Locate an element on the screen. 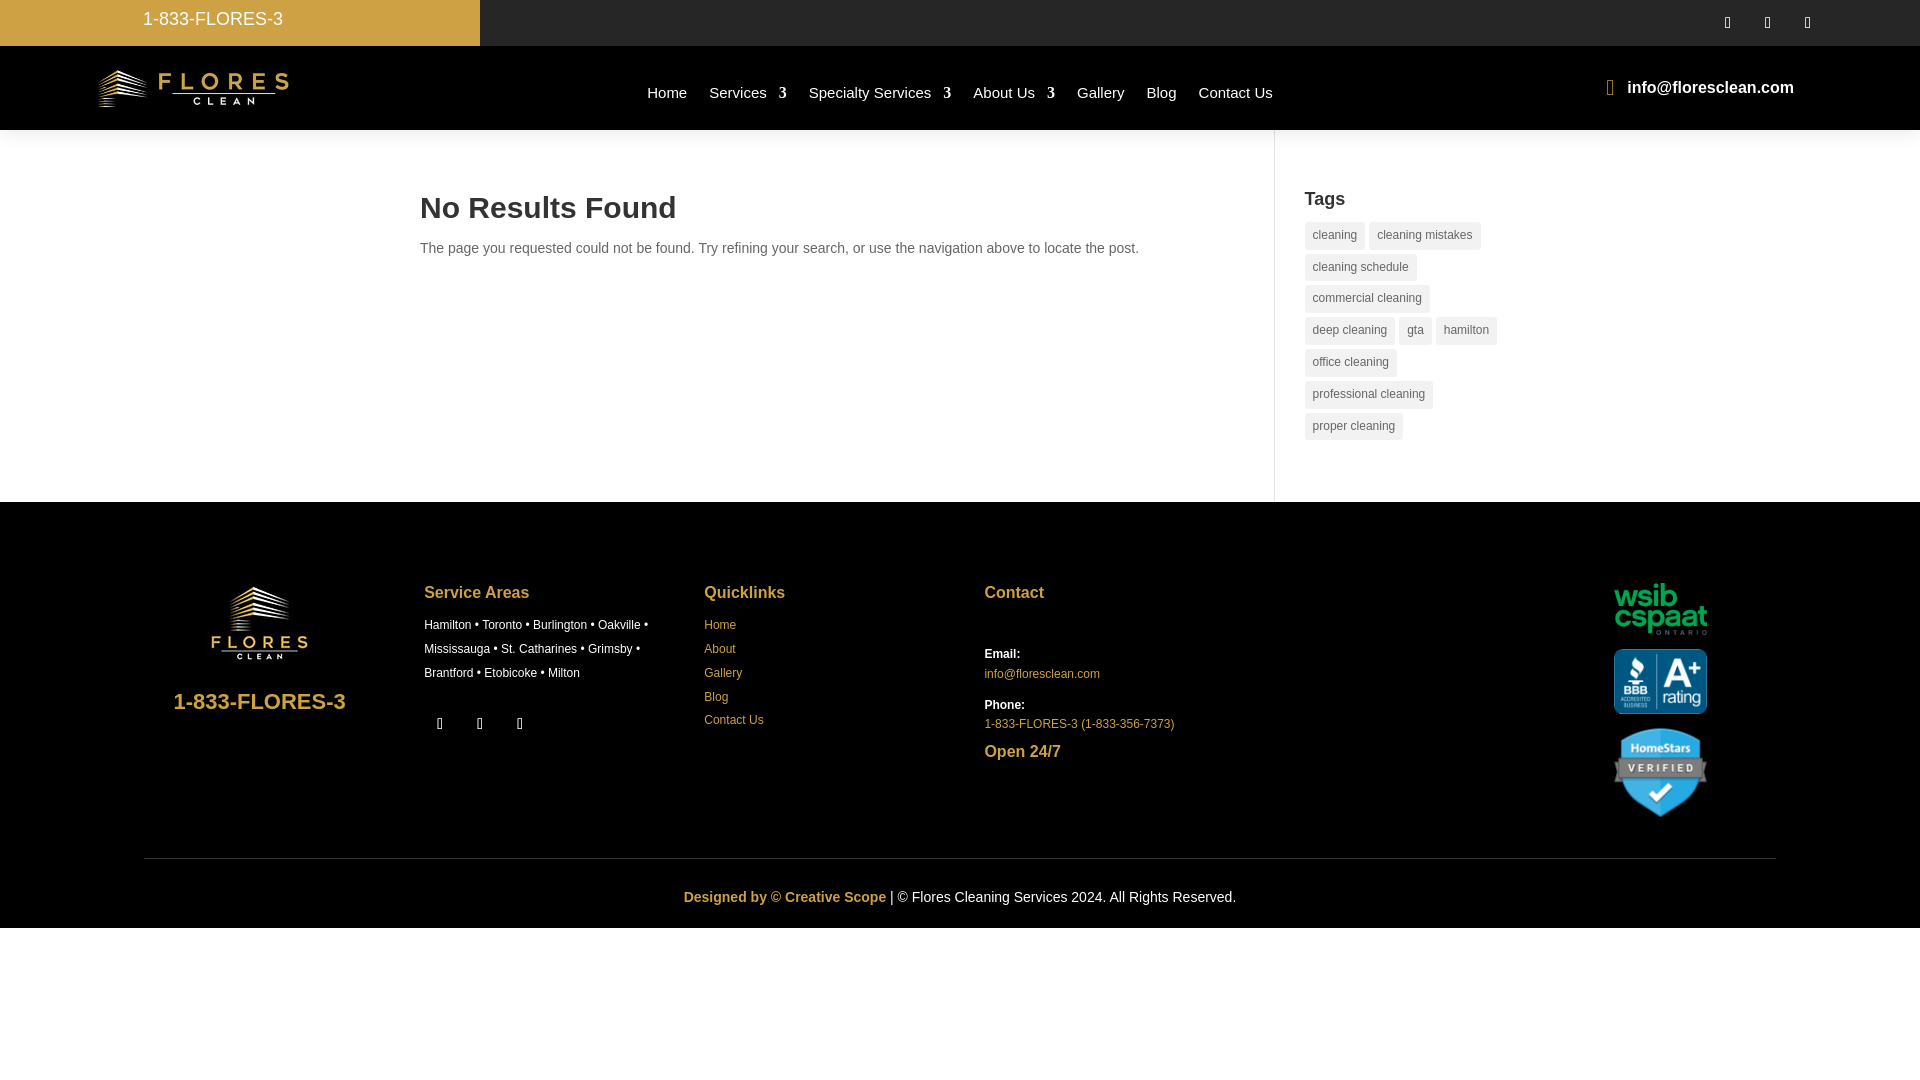 The height and width of the screenshot is (1080, 1920). logo is located at coordinates (258, 623).